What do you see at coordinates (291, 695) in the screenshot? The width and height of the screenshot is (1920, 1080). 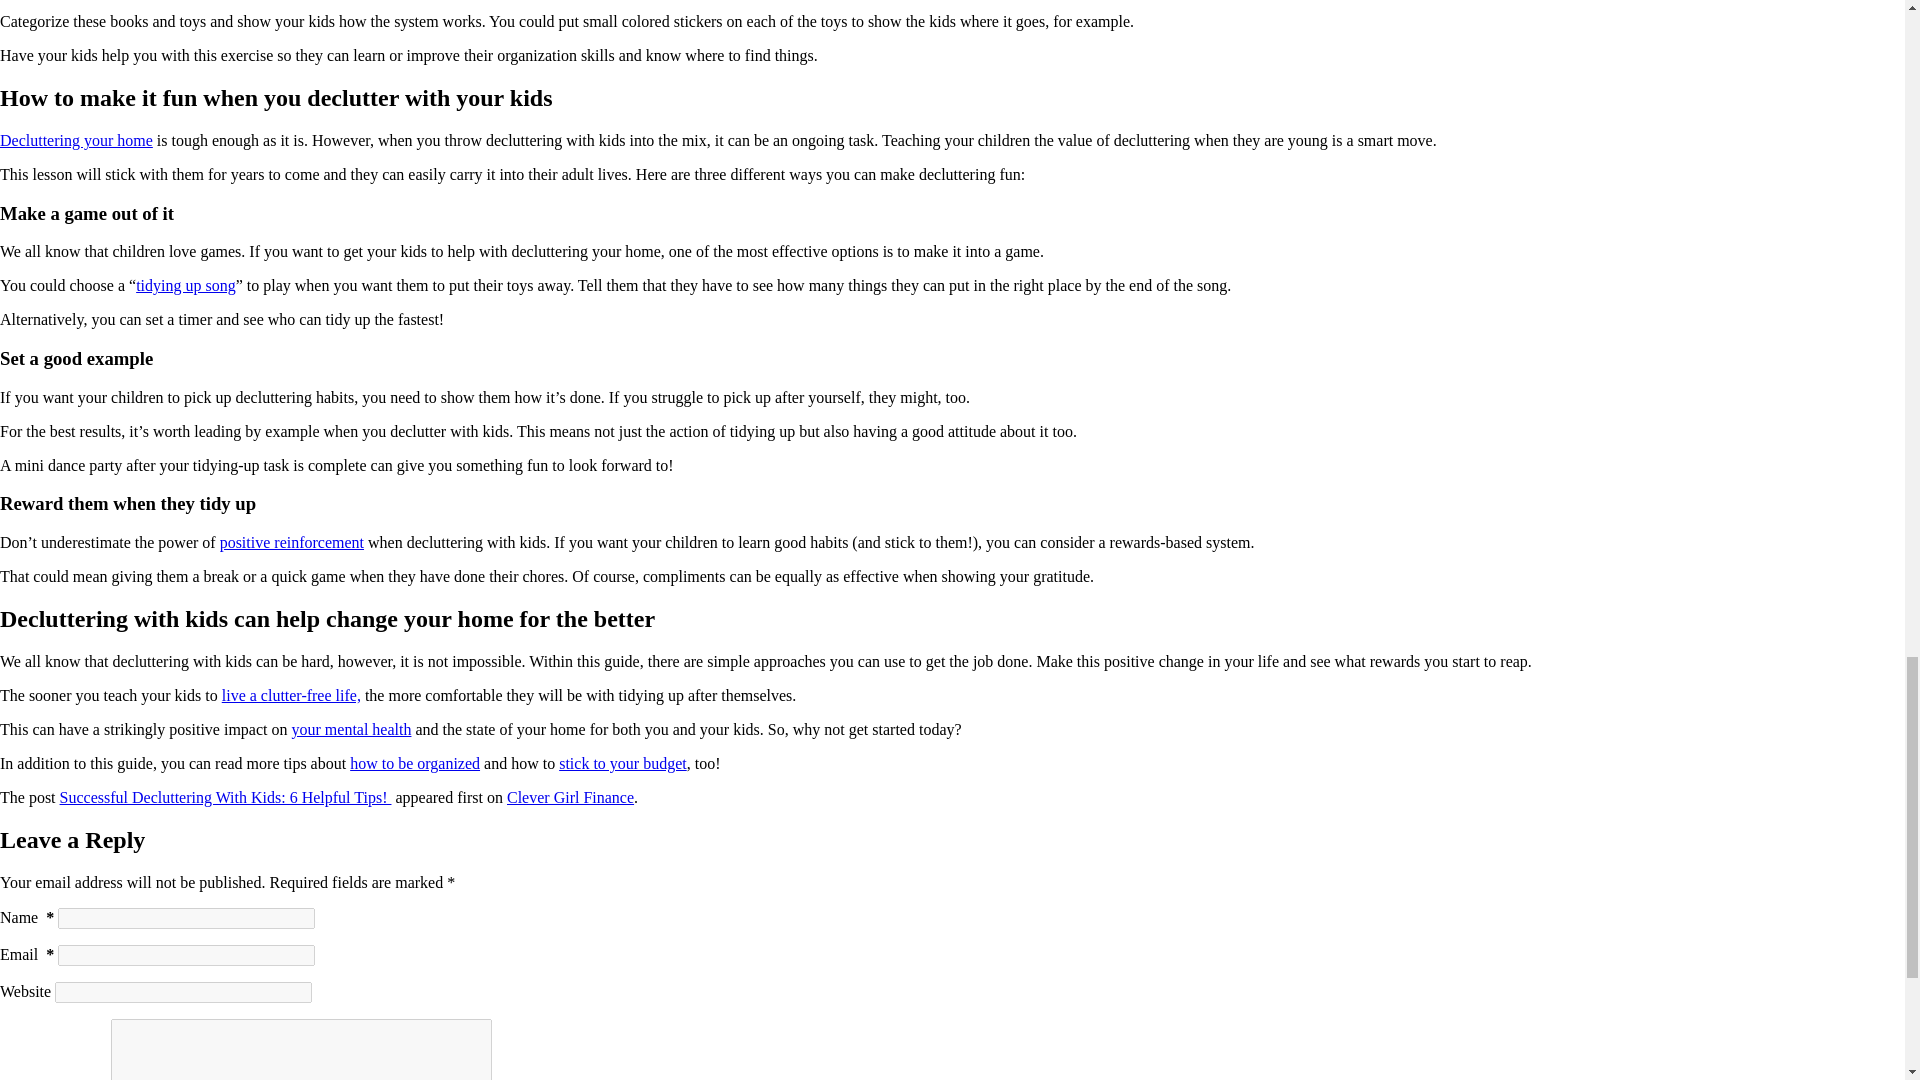 I see `live a clutter-free life,` at bounding box center [291, 695].